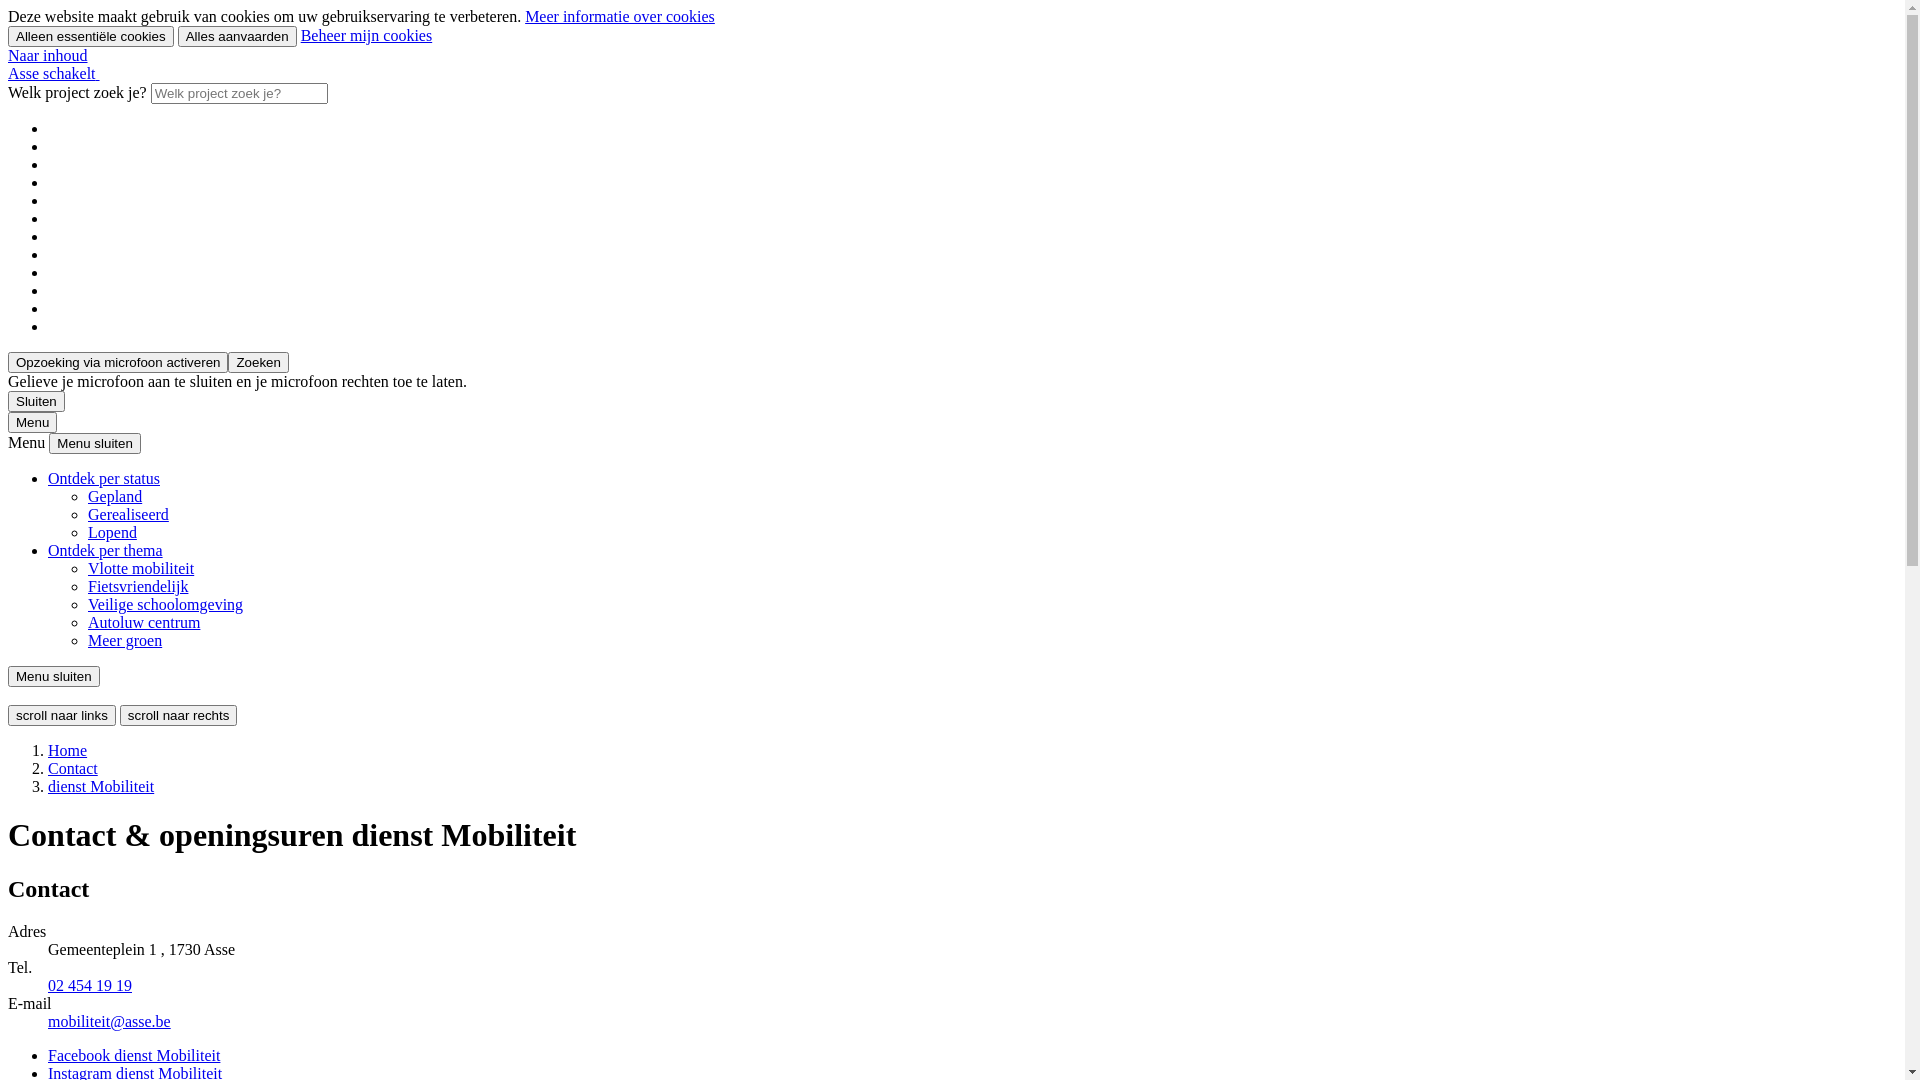  What do you see at coordinates (32, 422) in the screenshot?
I see `Menu` at bounding box center [32, 422].